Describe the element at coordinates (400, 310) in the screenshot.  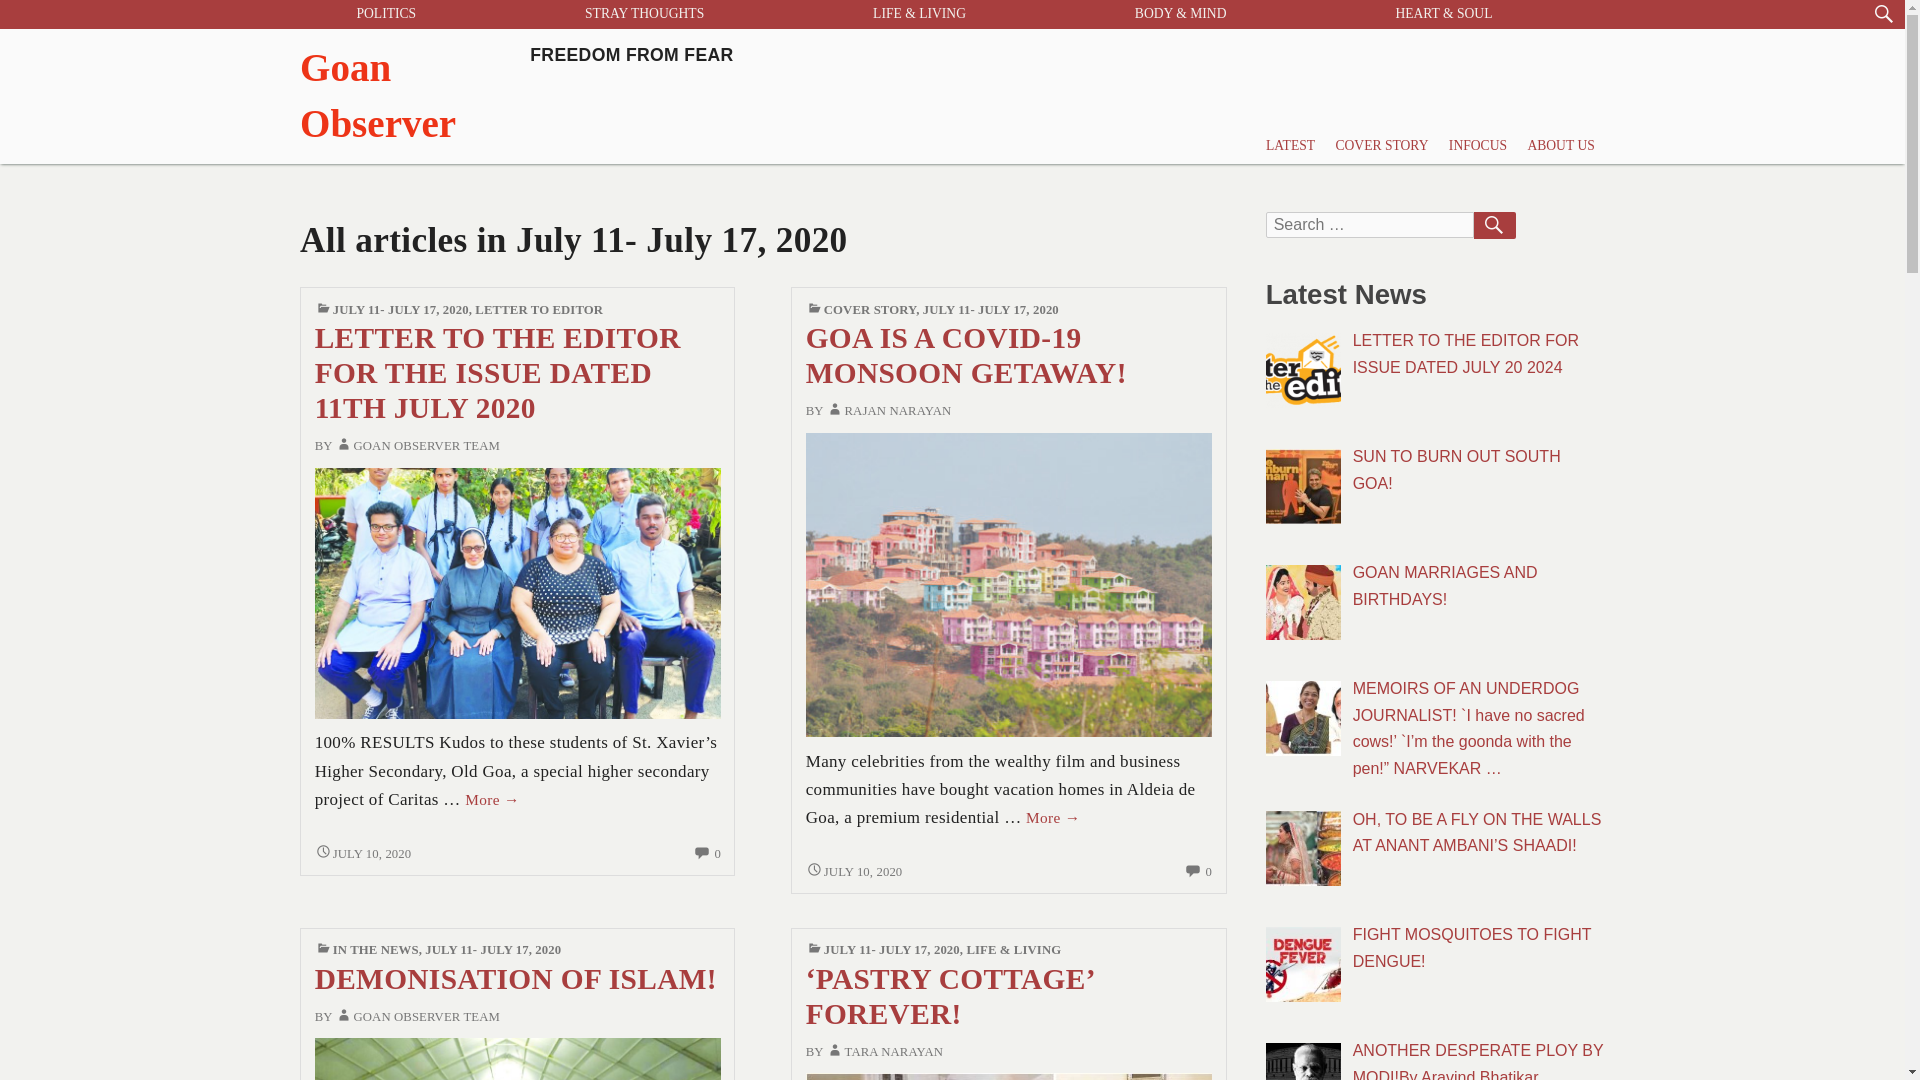
I see `RAJAN NARAYAN` at that location.